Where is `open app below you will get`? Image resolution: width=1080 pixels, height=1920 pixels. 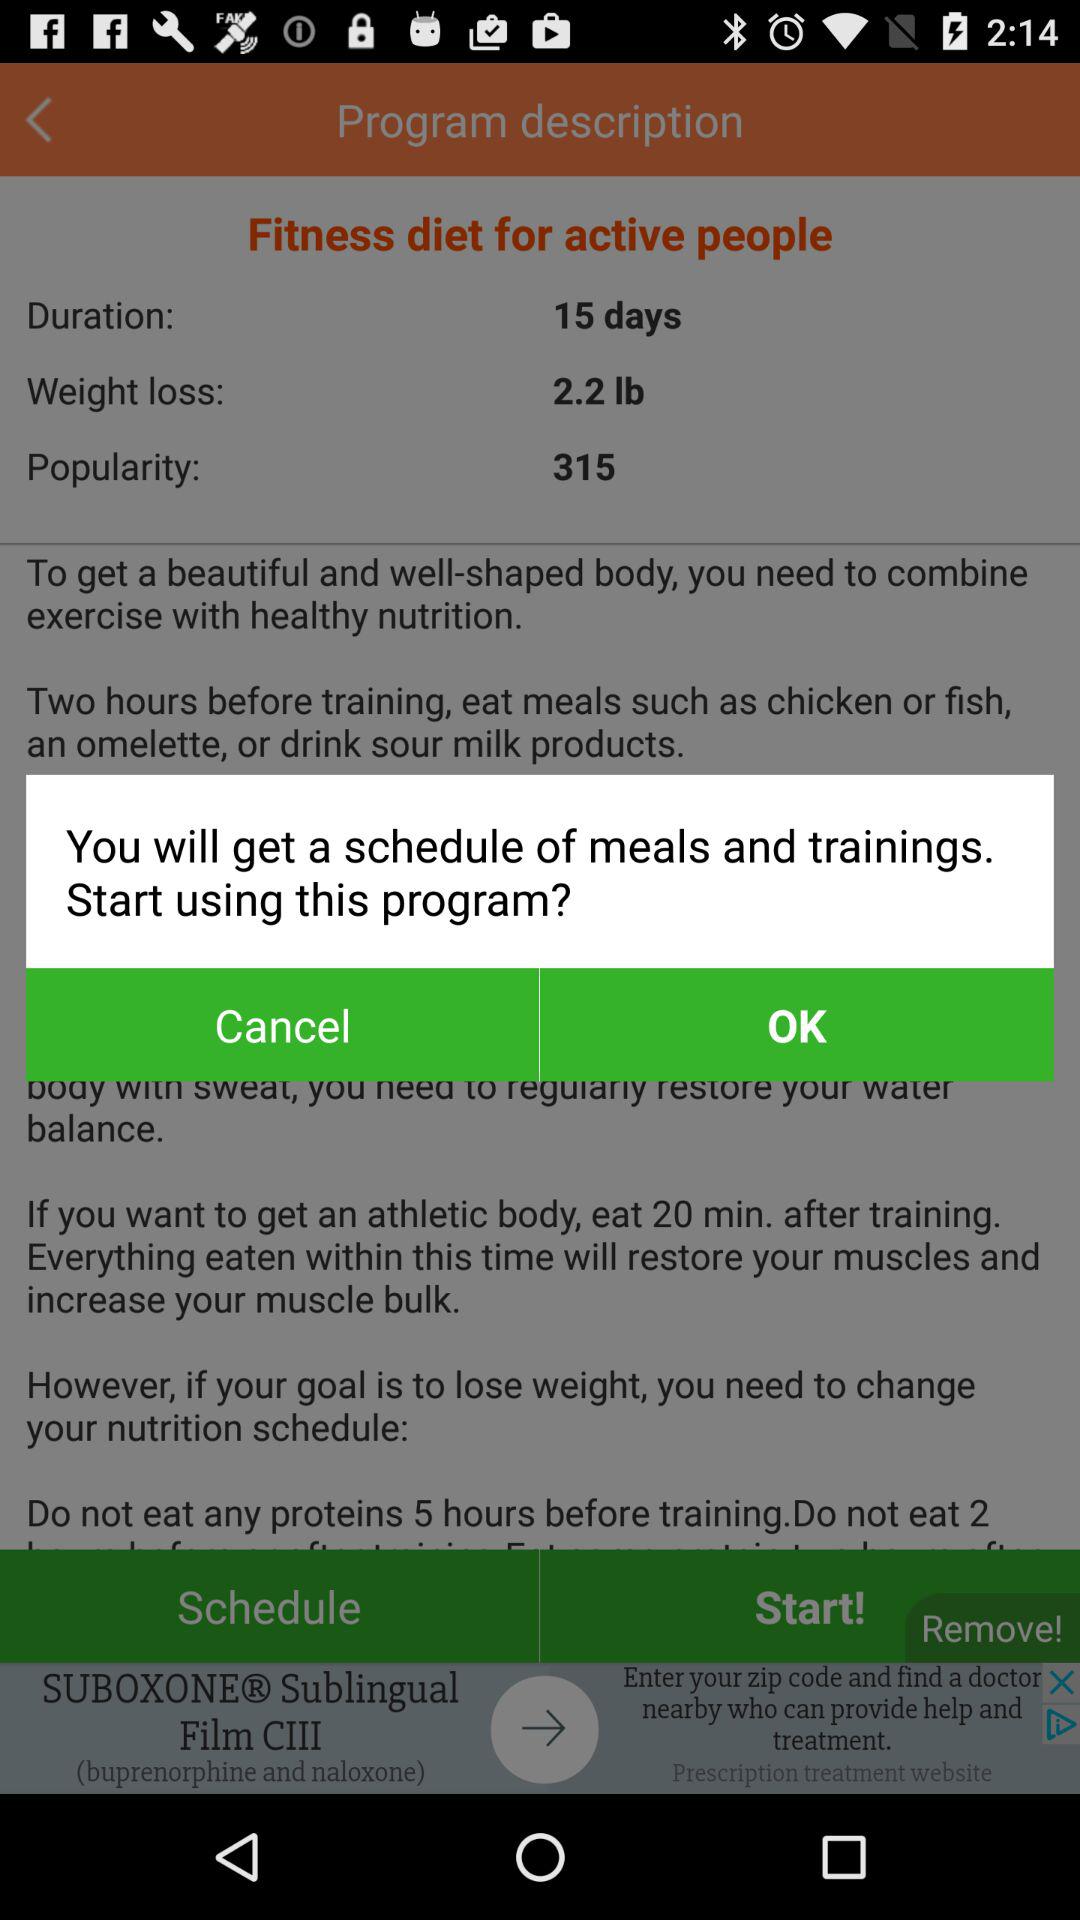 open app below you will get is located at coordinates (282, 1024).